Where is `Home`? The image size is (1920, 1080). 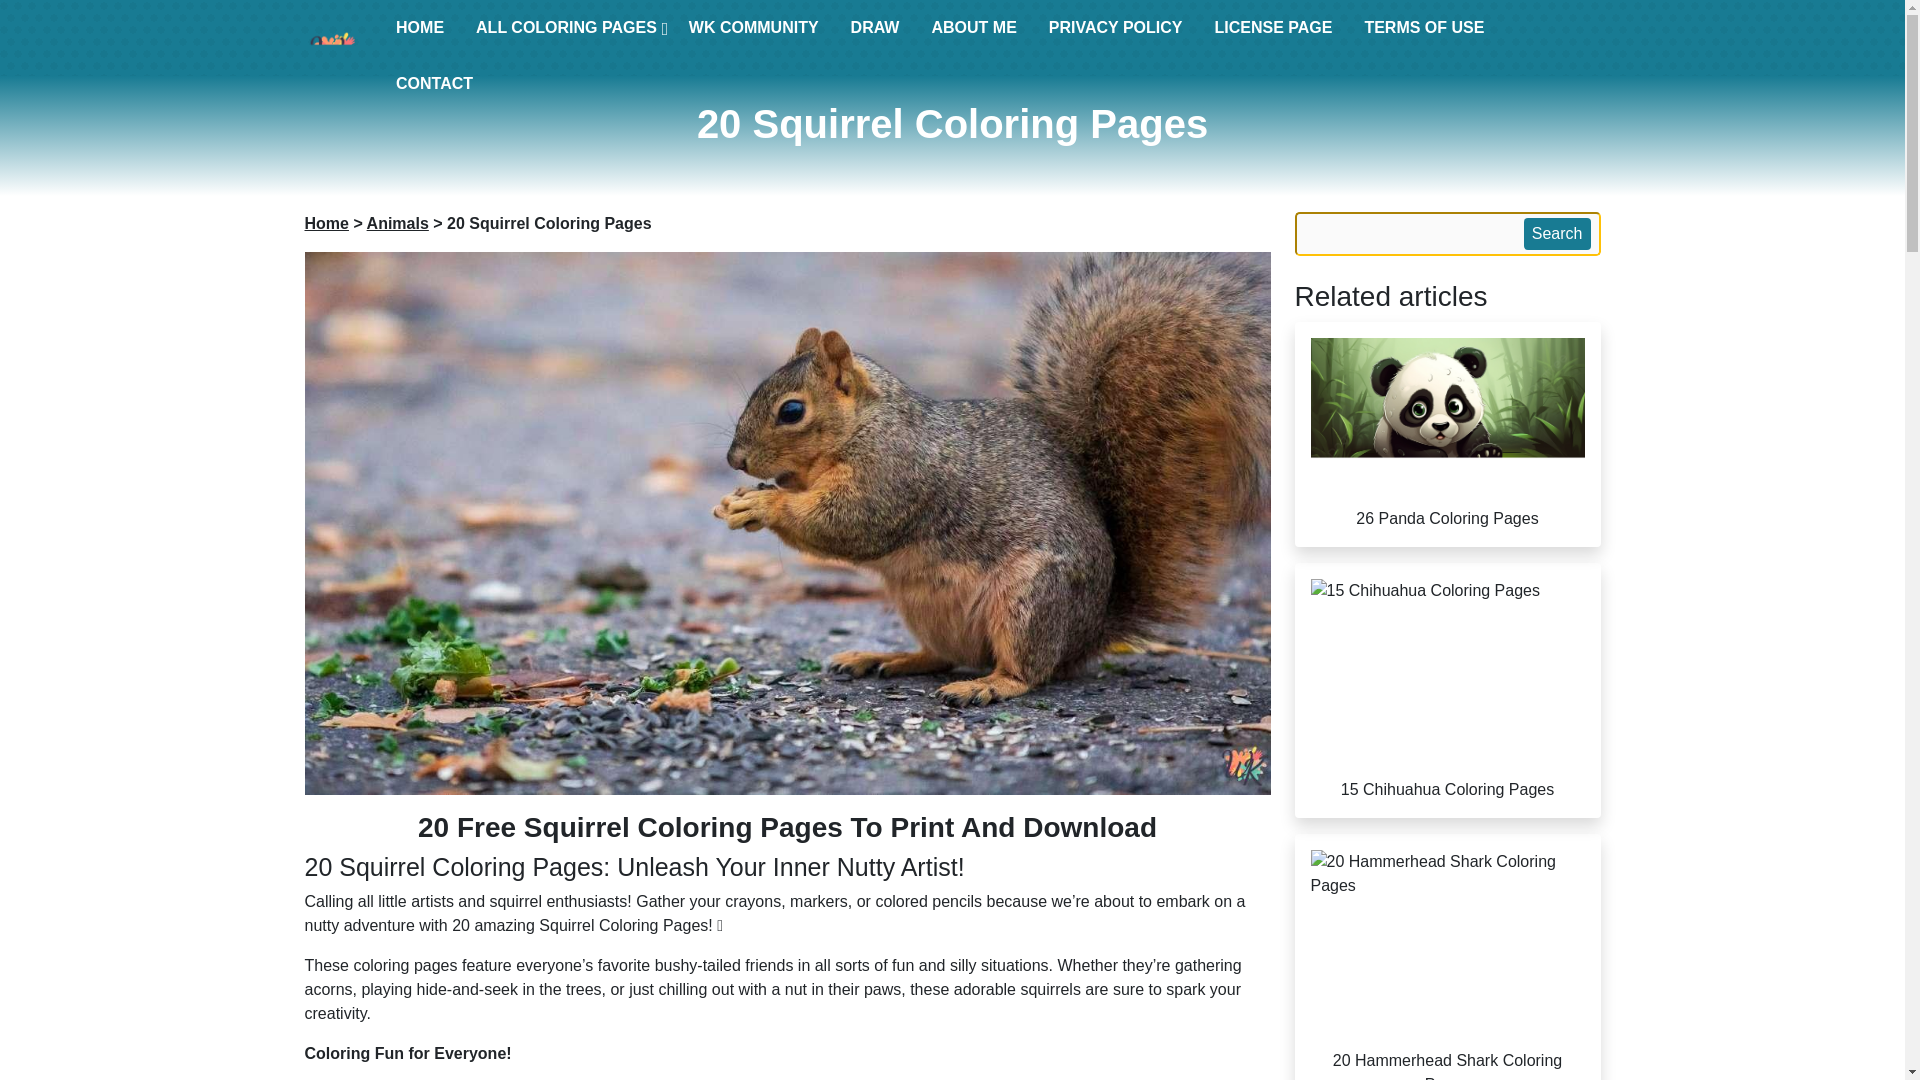 Home is located at coordinates (325, 223).